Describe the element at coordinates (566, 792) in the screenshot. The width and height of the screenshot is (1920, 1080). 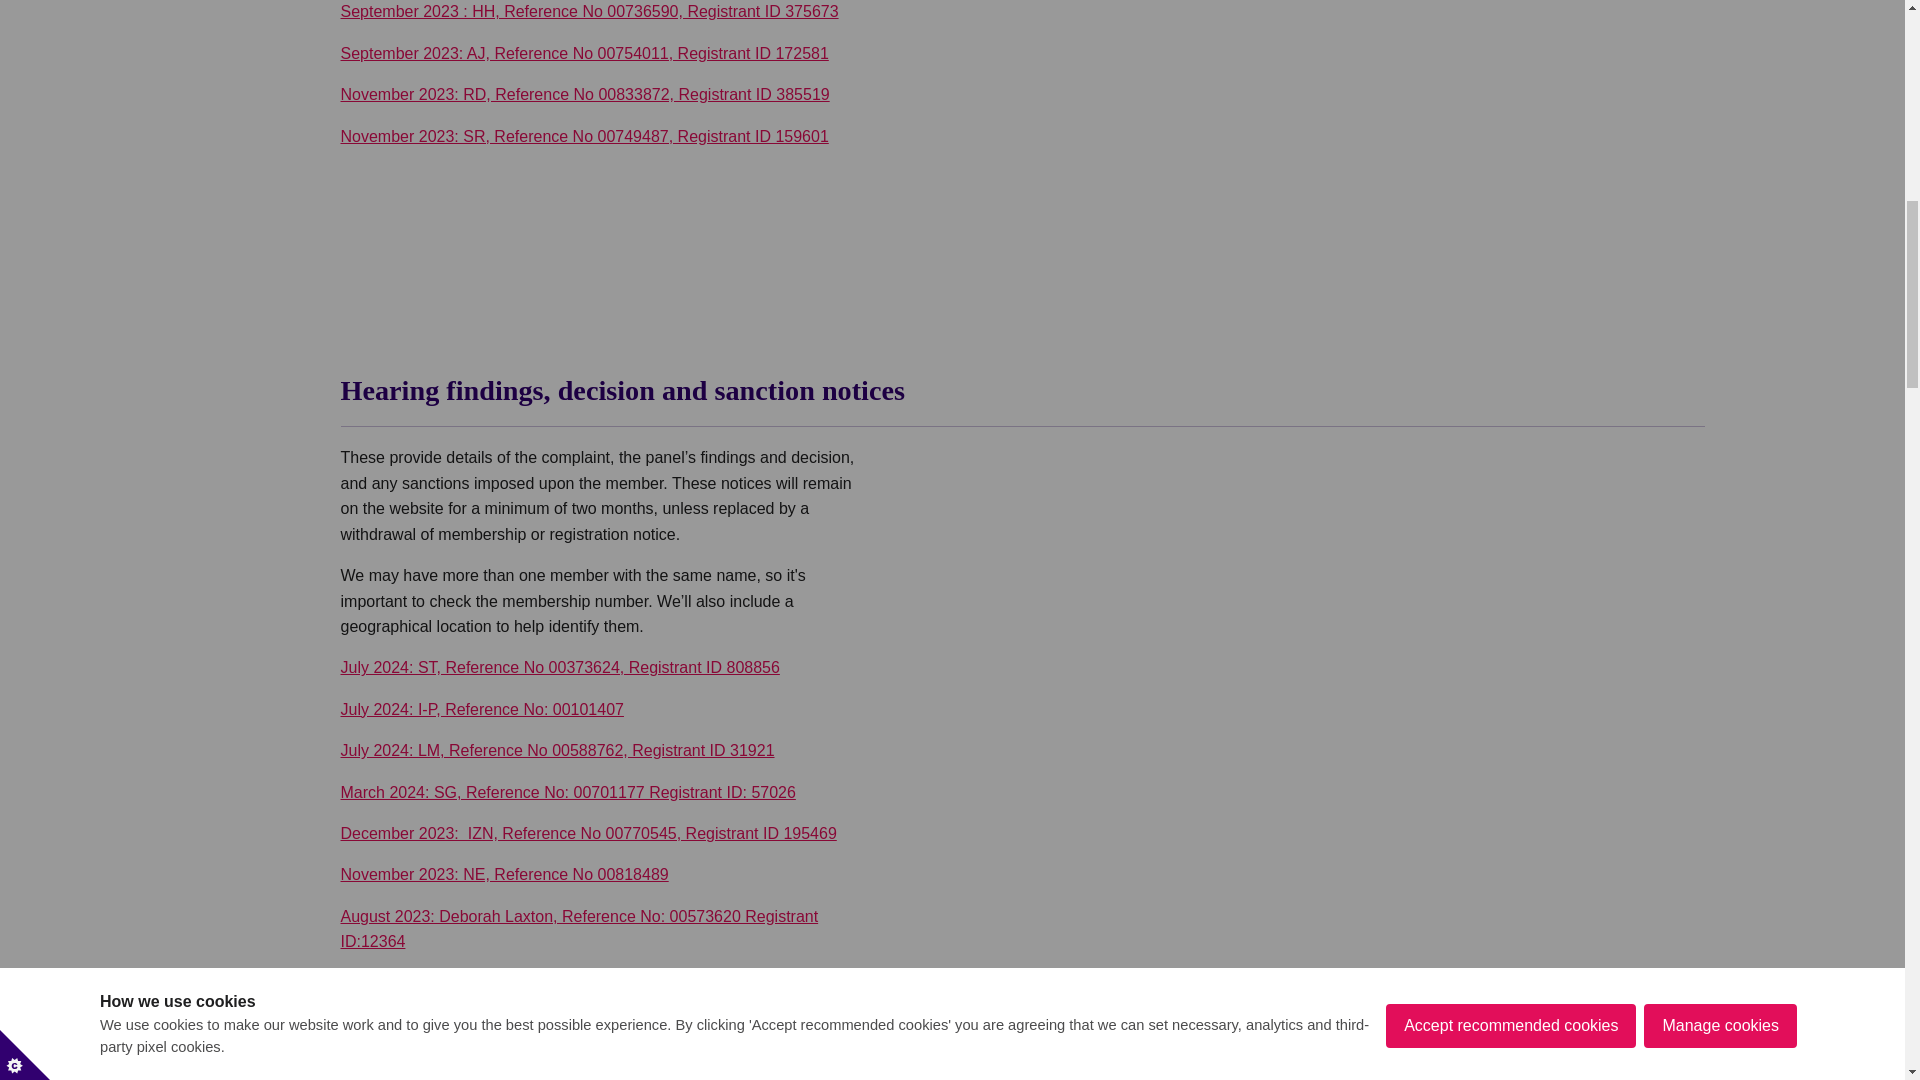
I see `March 2024: SG, Reference No: 00701177 Registrant ID: 57026` at that location.